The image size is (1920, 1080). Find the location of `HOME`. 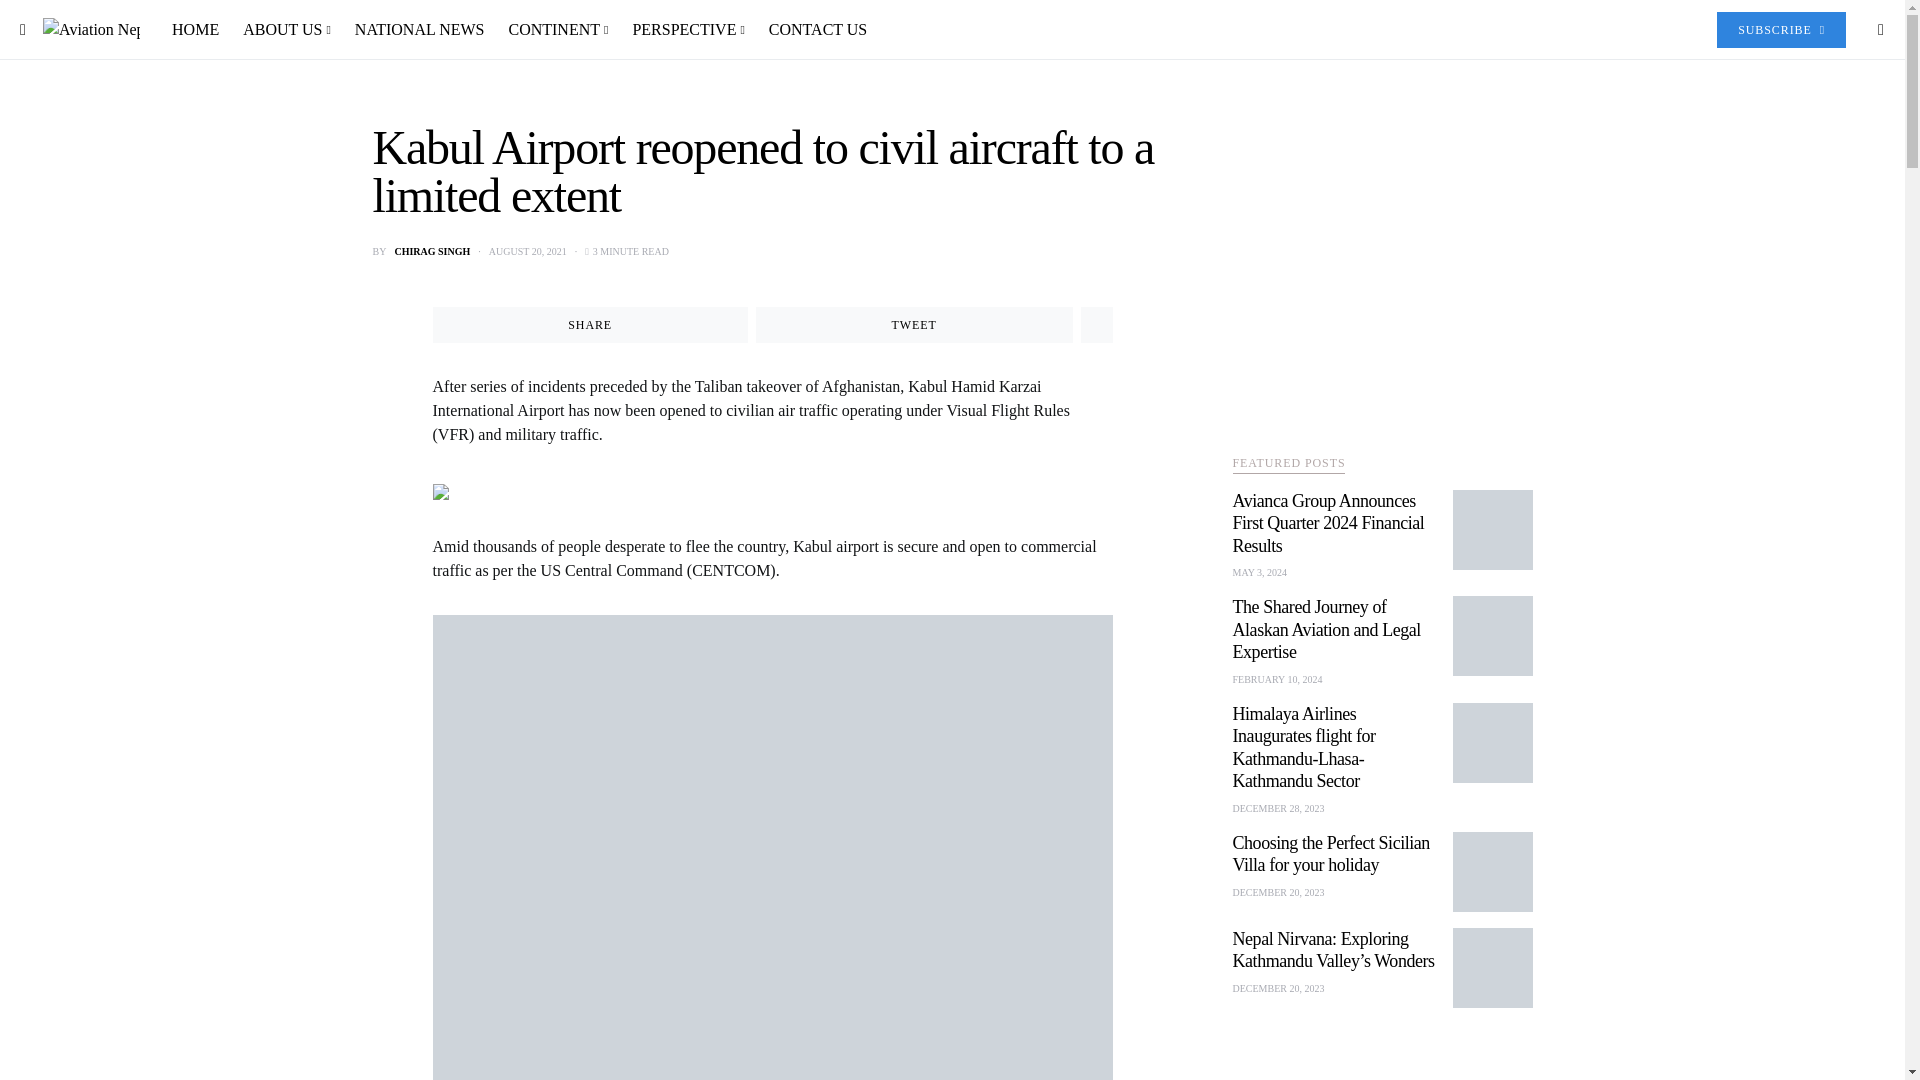

HOME is located at coordinates (201, 30).